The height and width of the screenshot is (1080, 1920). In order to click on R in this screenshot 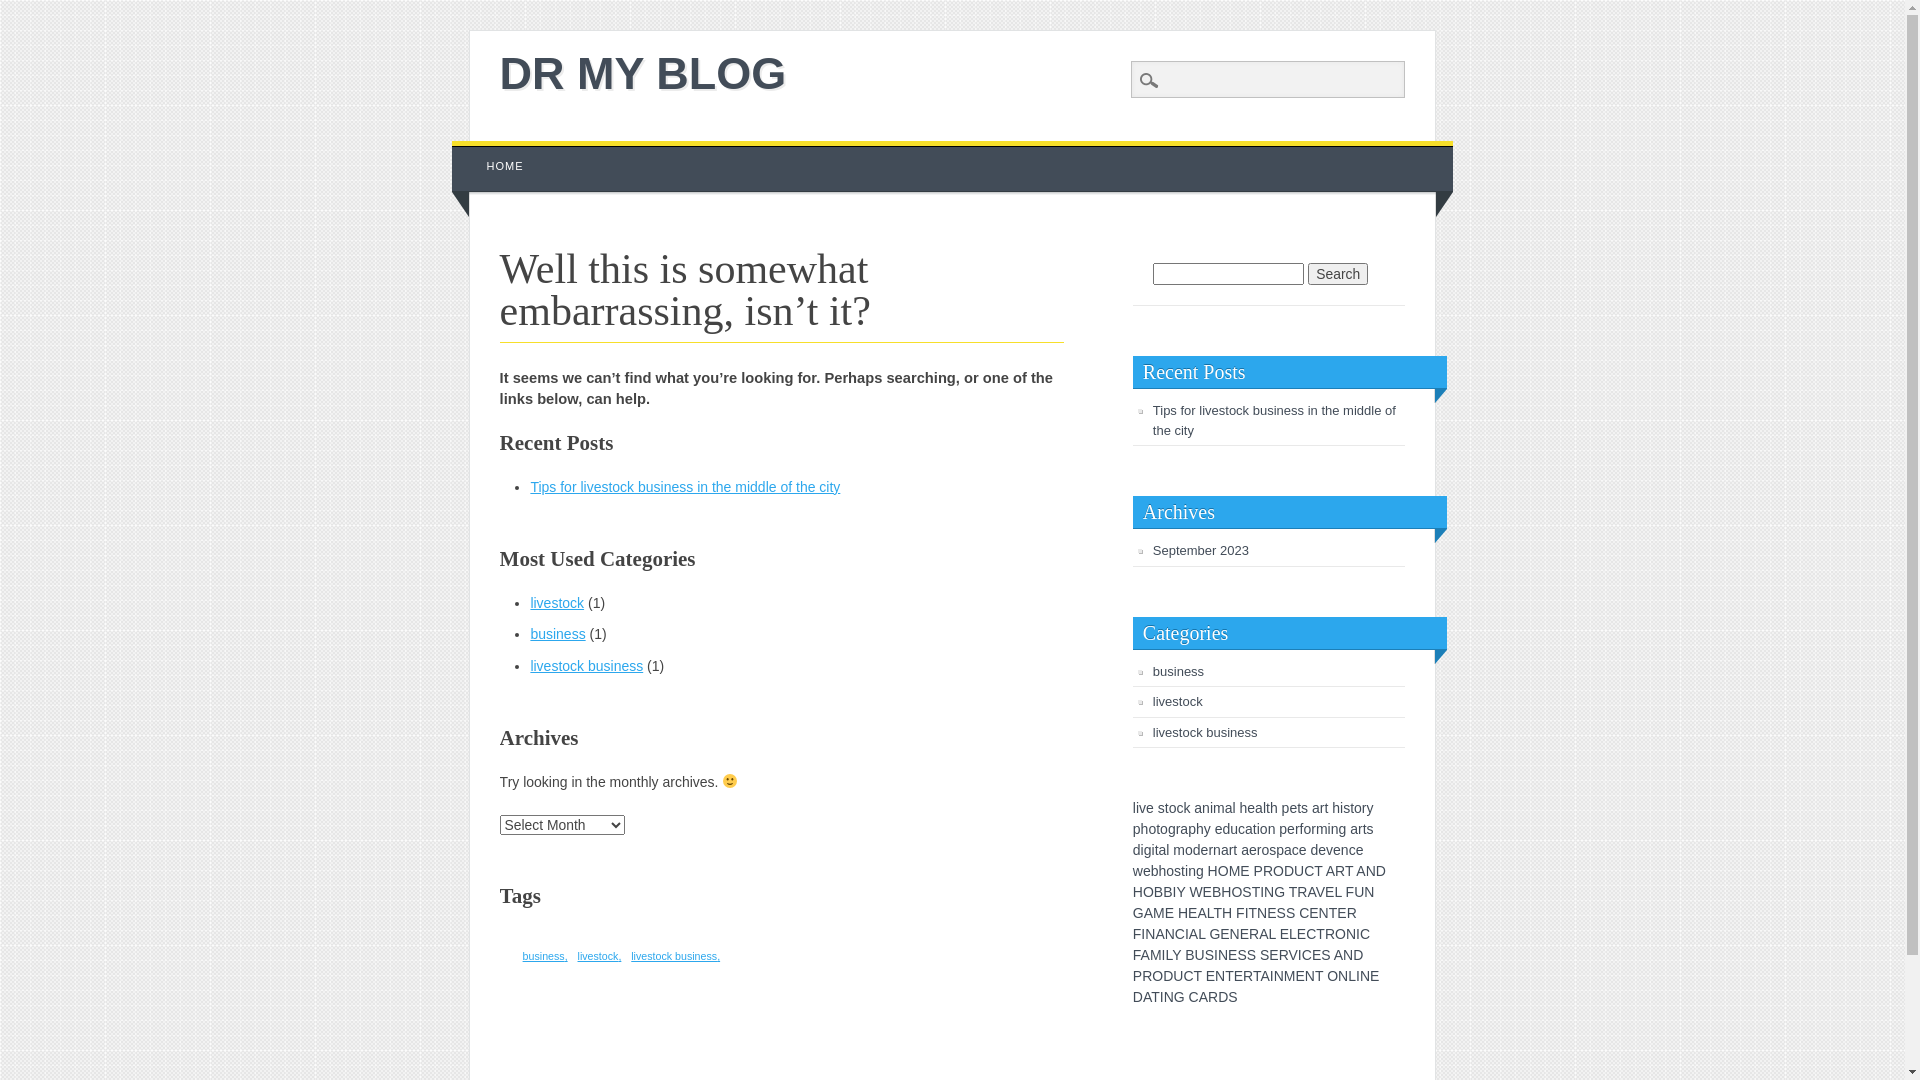, I will do `click(1147, 976)`.